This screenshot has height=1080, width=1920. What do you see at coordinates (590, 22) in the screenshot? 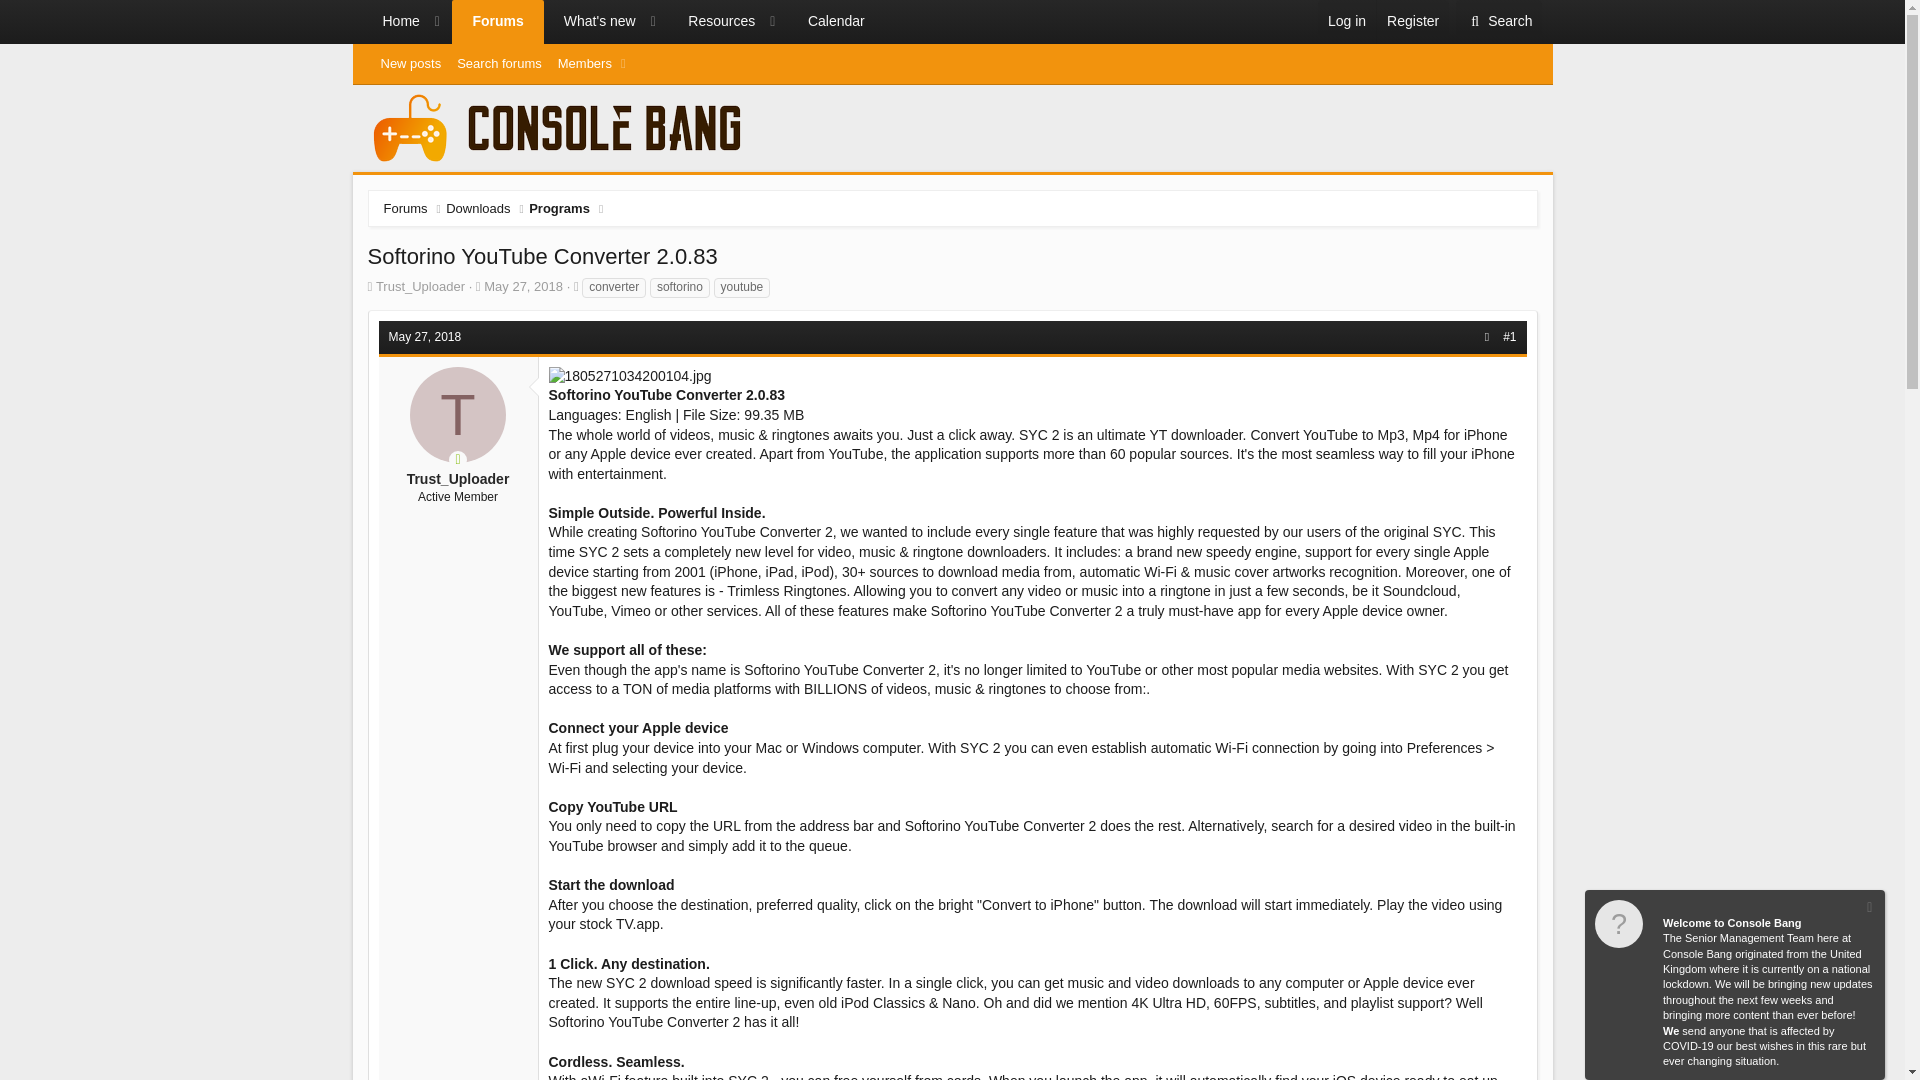
I see `Search` at bounding box center [590, 22].